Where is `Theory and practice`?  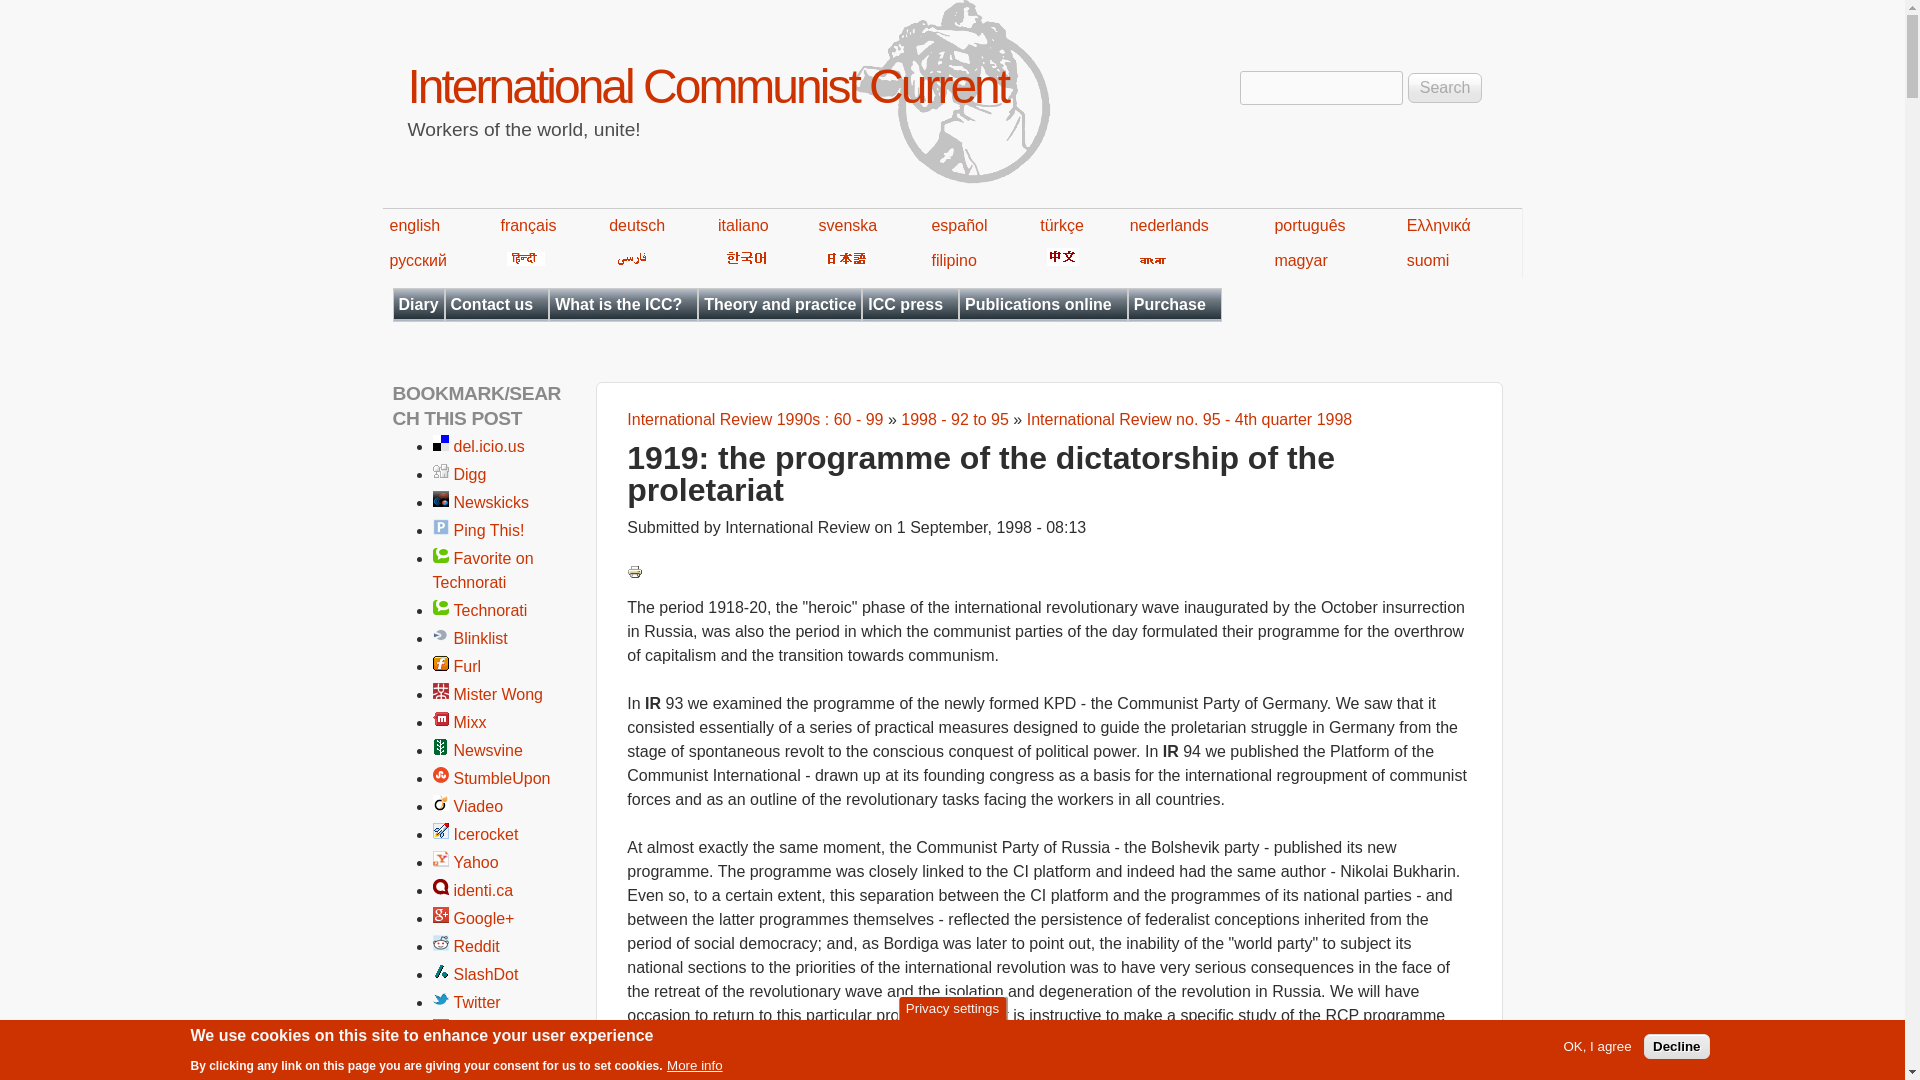 Theory and practice is located at coordinates (779, 304).